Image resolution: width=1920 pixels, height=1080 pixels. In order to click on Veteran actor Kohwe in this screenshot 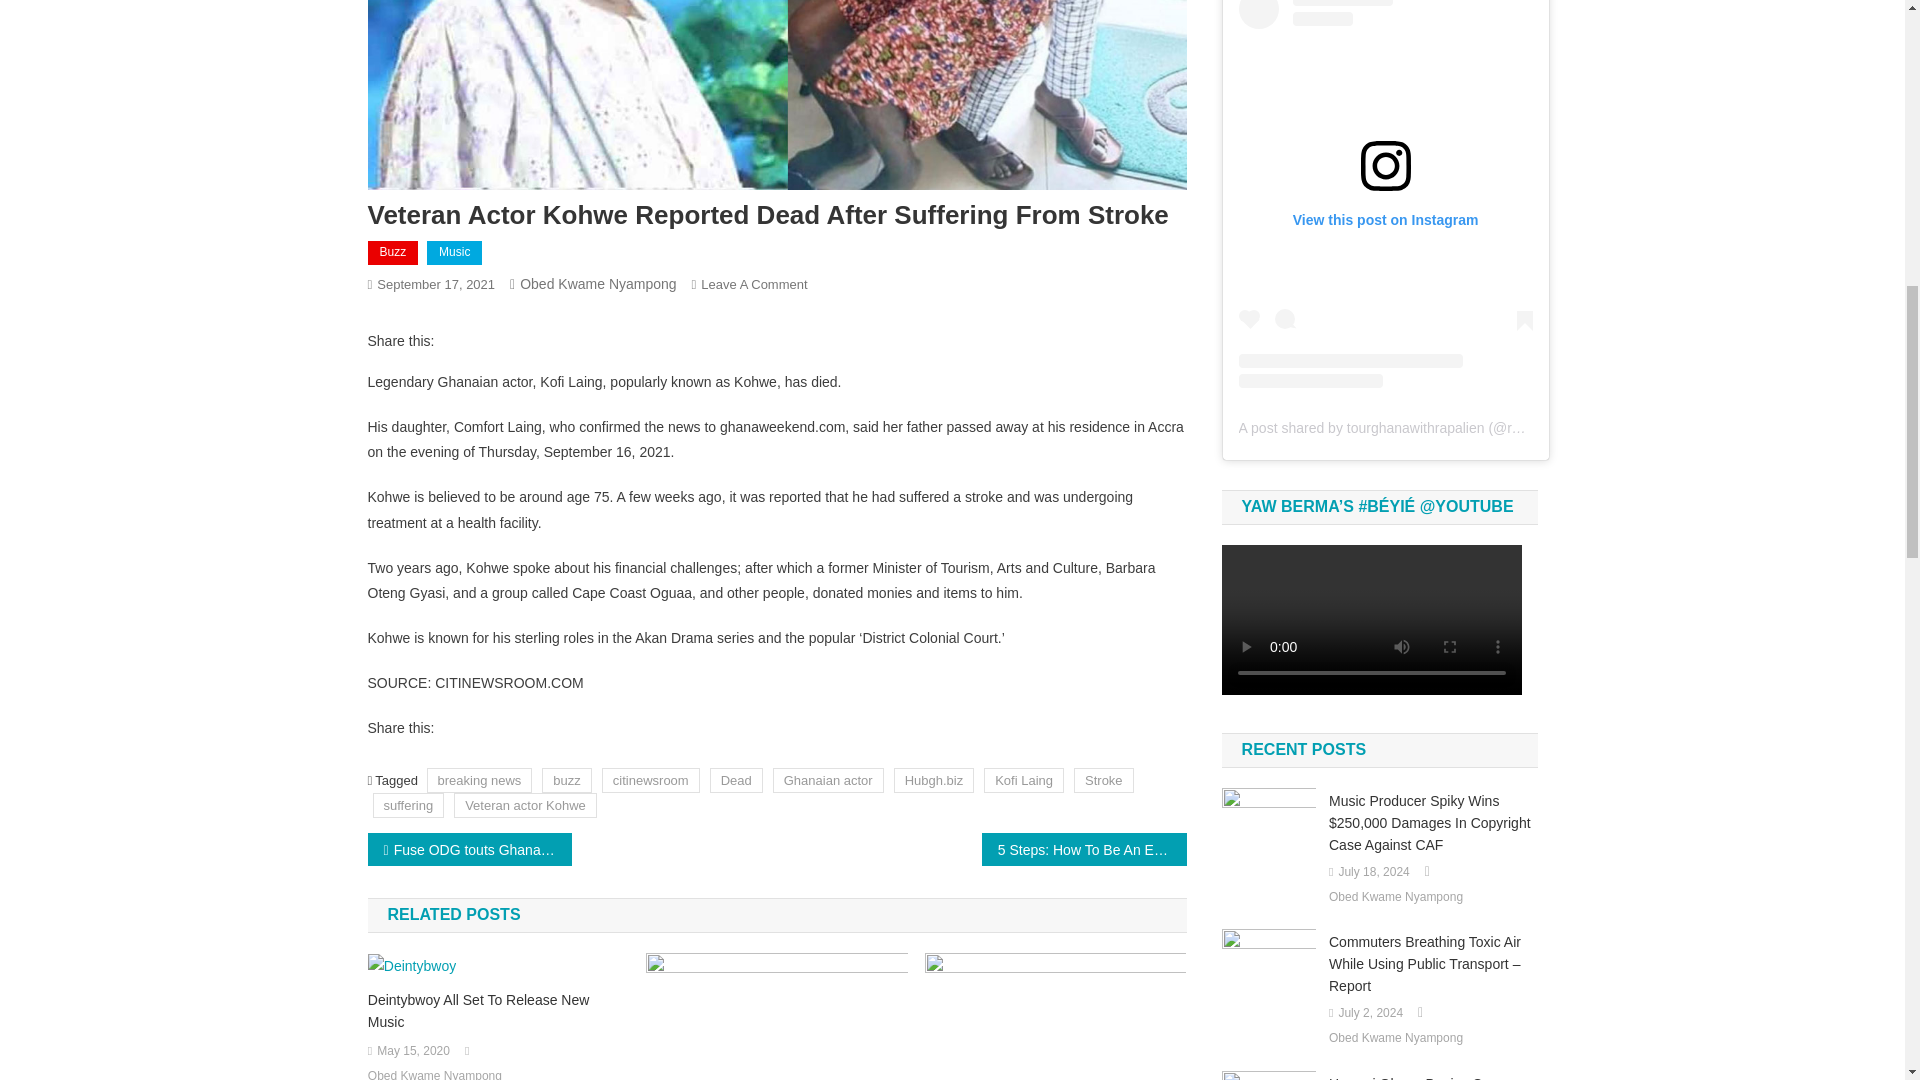, I will do `click(525, 804)`.